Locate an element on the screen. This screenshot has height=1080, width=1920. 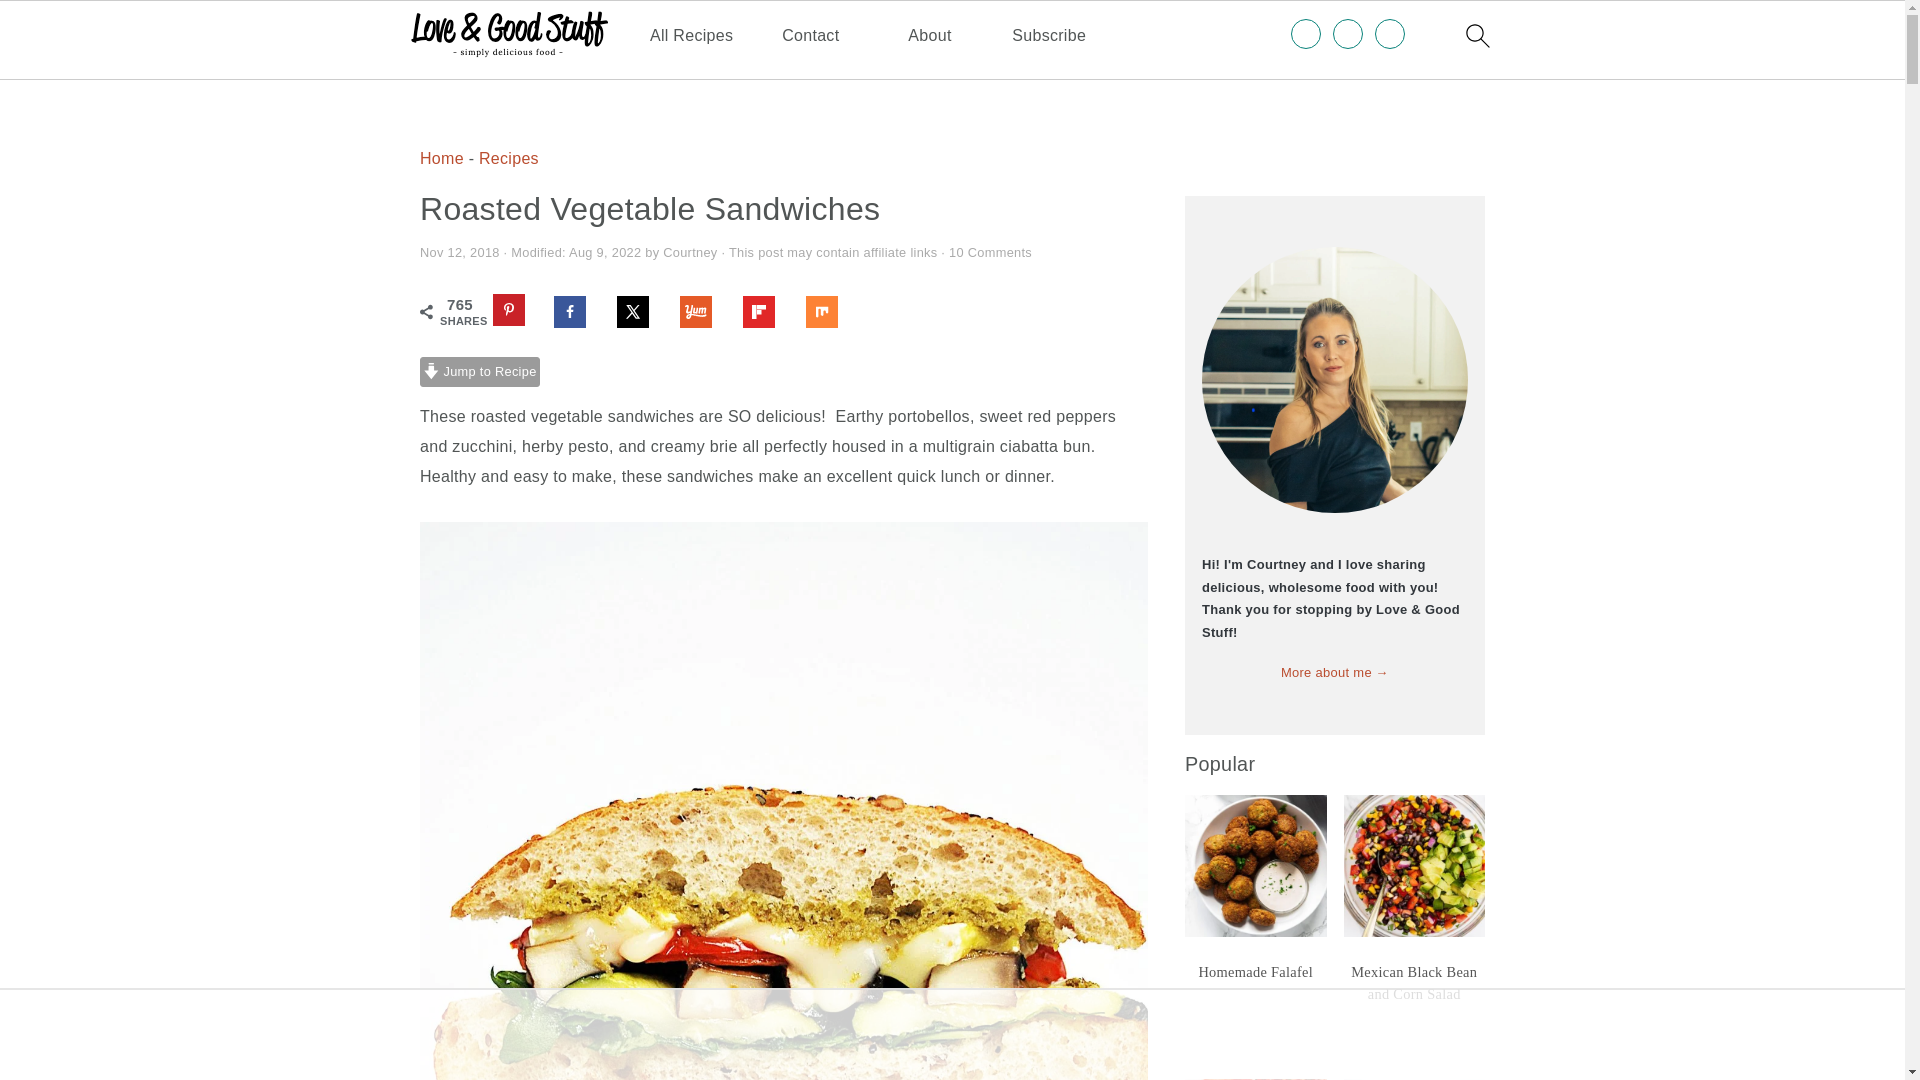
Recipes is located at coordinates (508, 158).